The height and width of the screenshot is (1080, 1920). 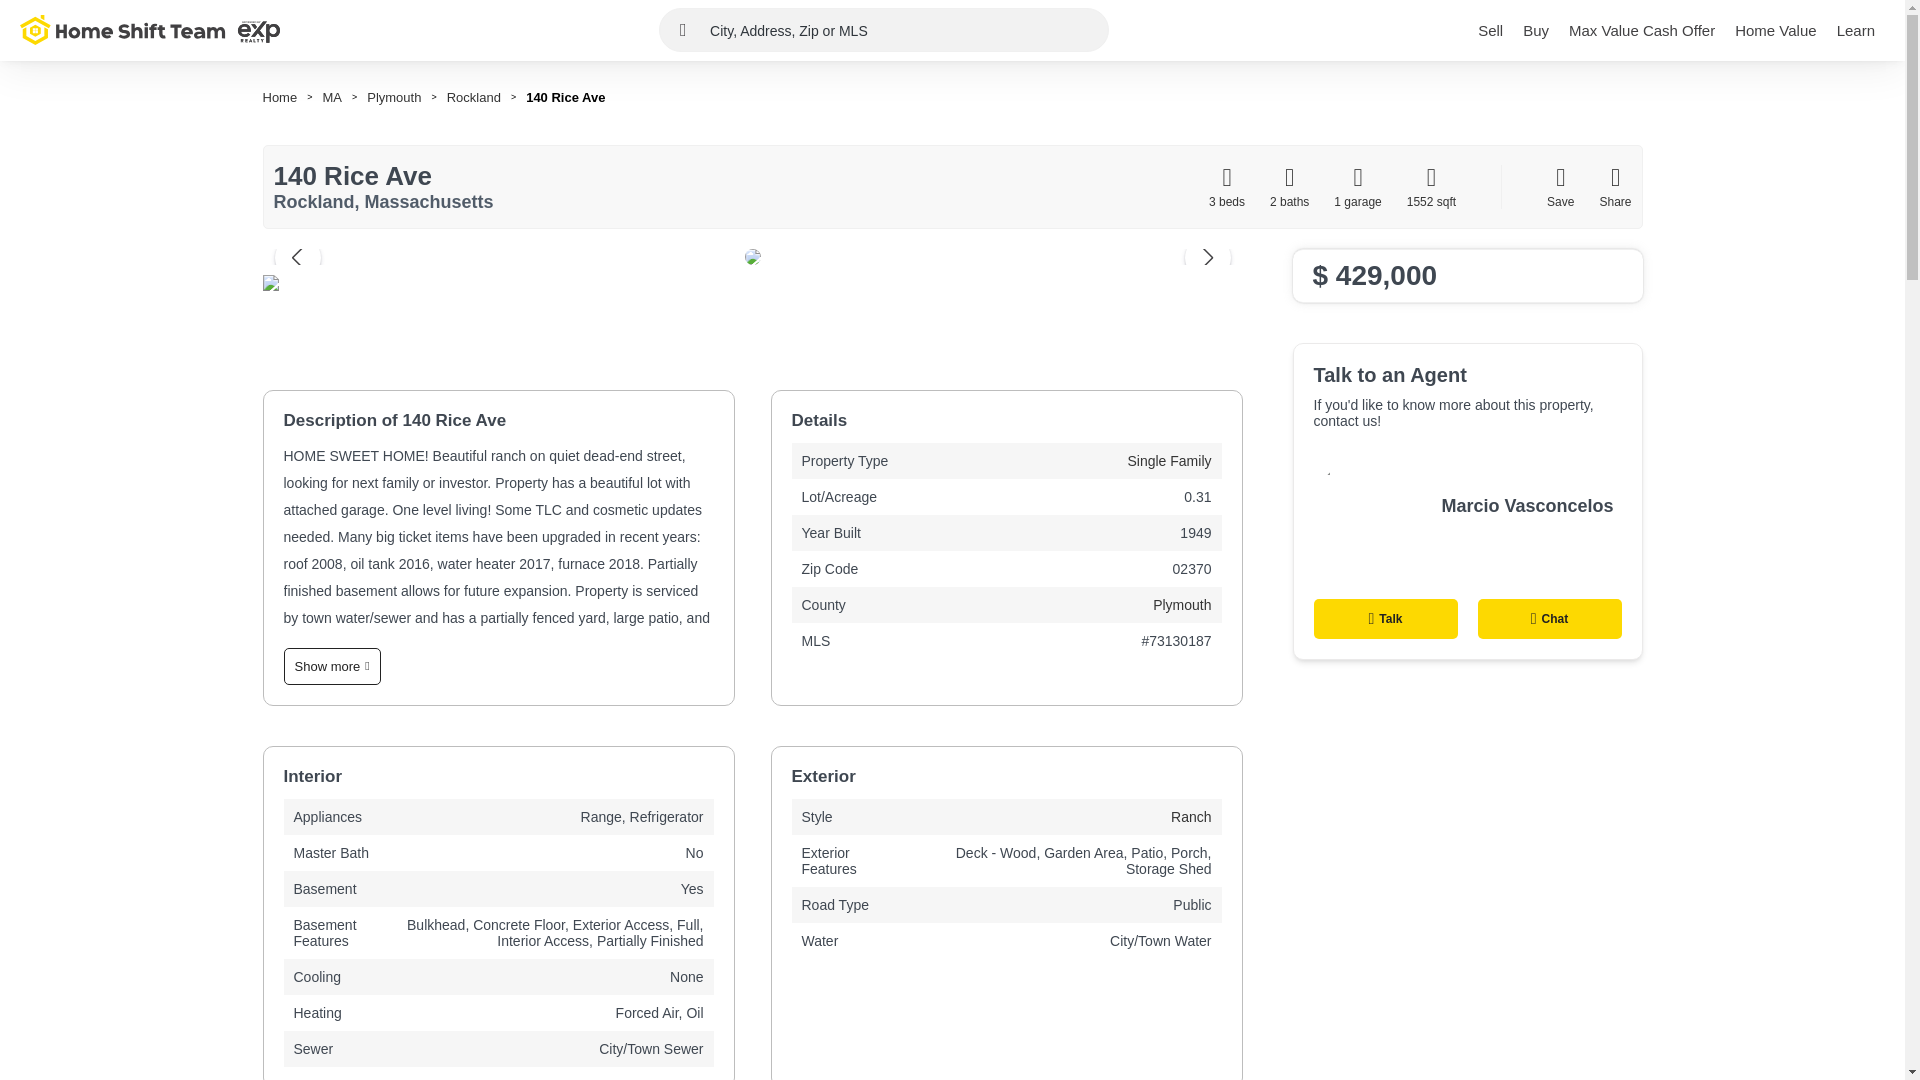 I want to click on Home Value, so click(x=1776, y=30).